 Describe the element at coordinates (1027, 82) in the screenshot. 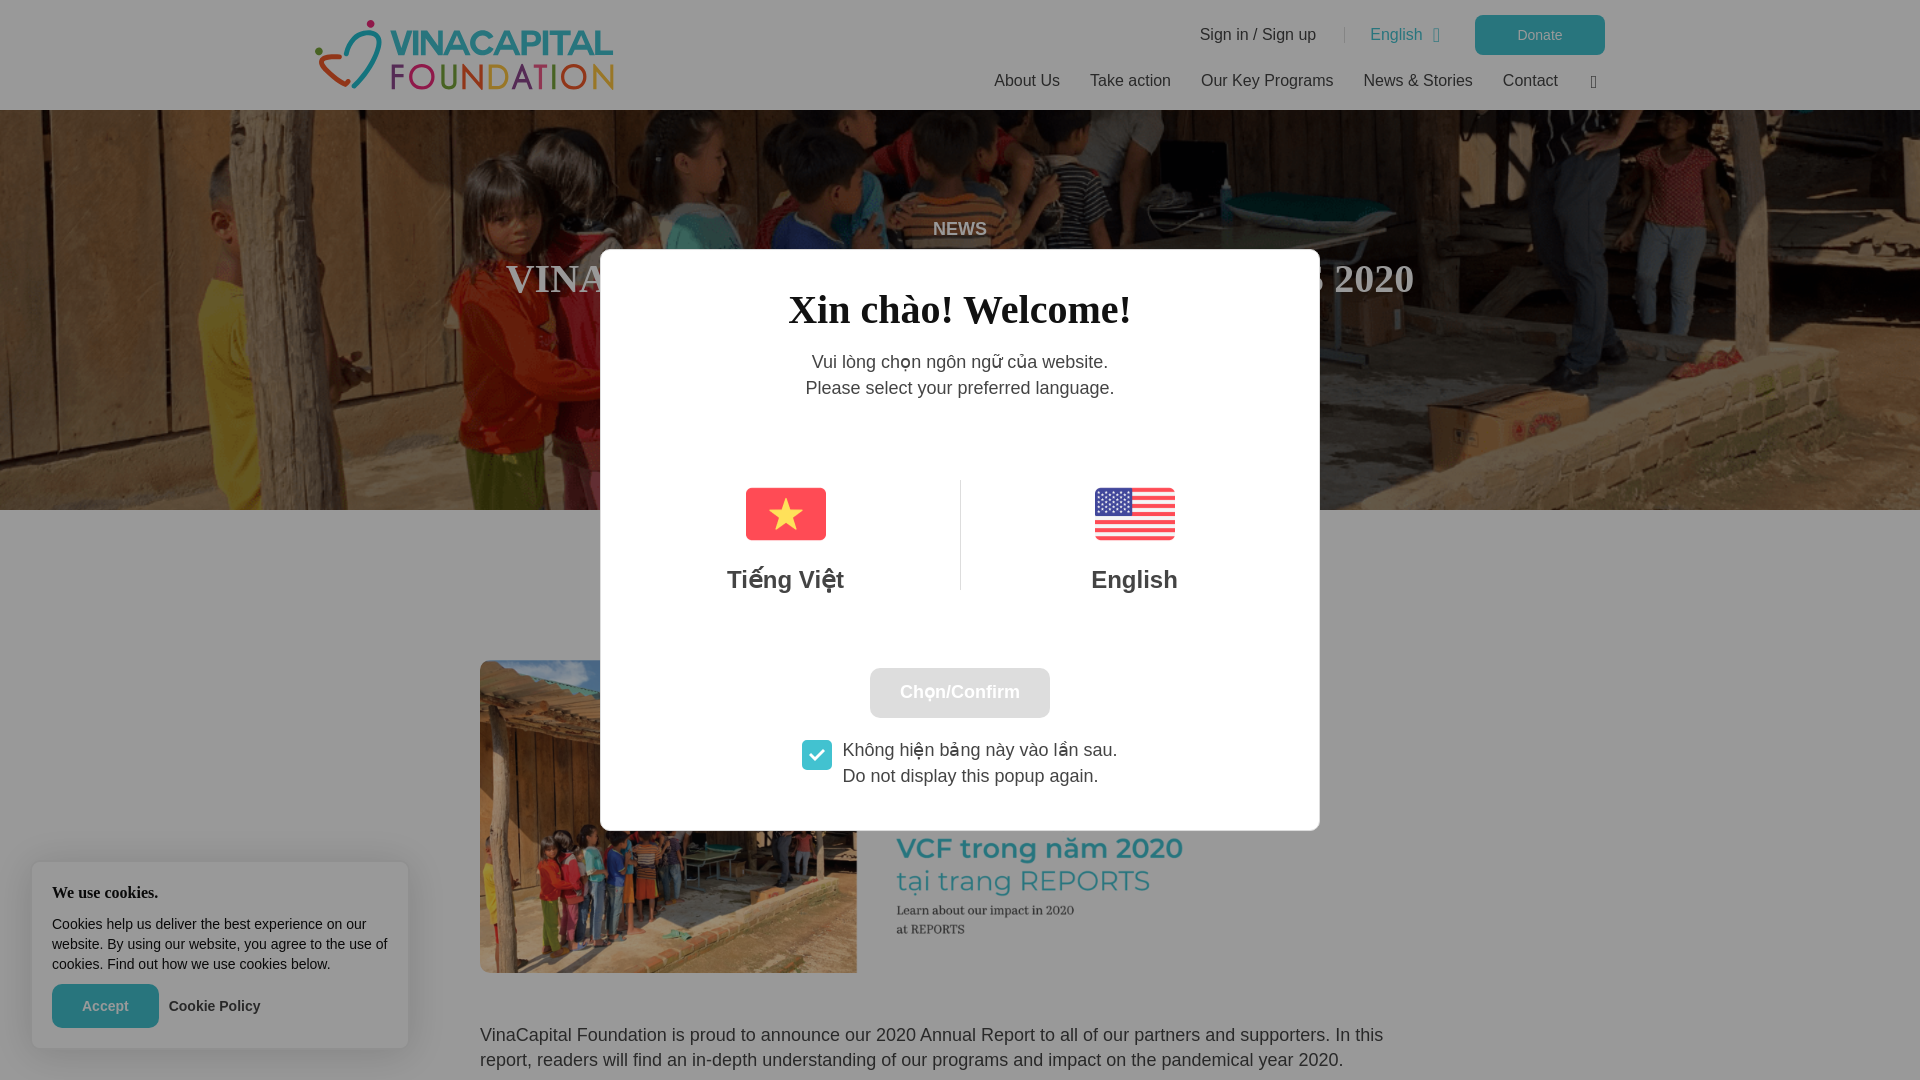

I see `About Us` at that location.